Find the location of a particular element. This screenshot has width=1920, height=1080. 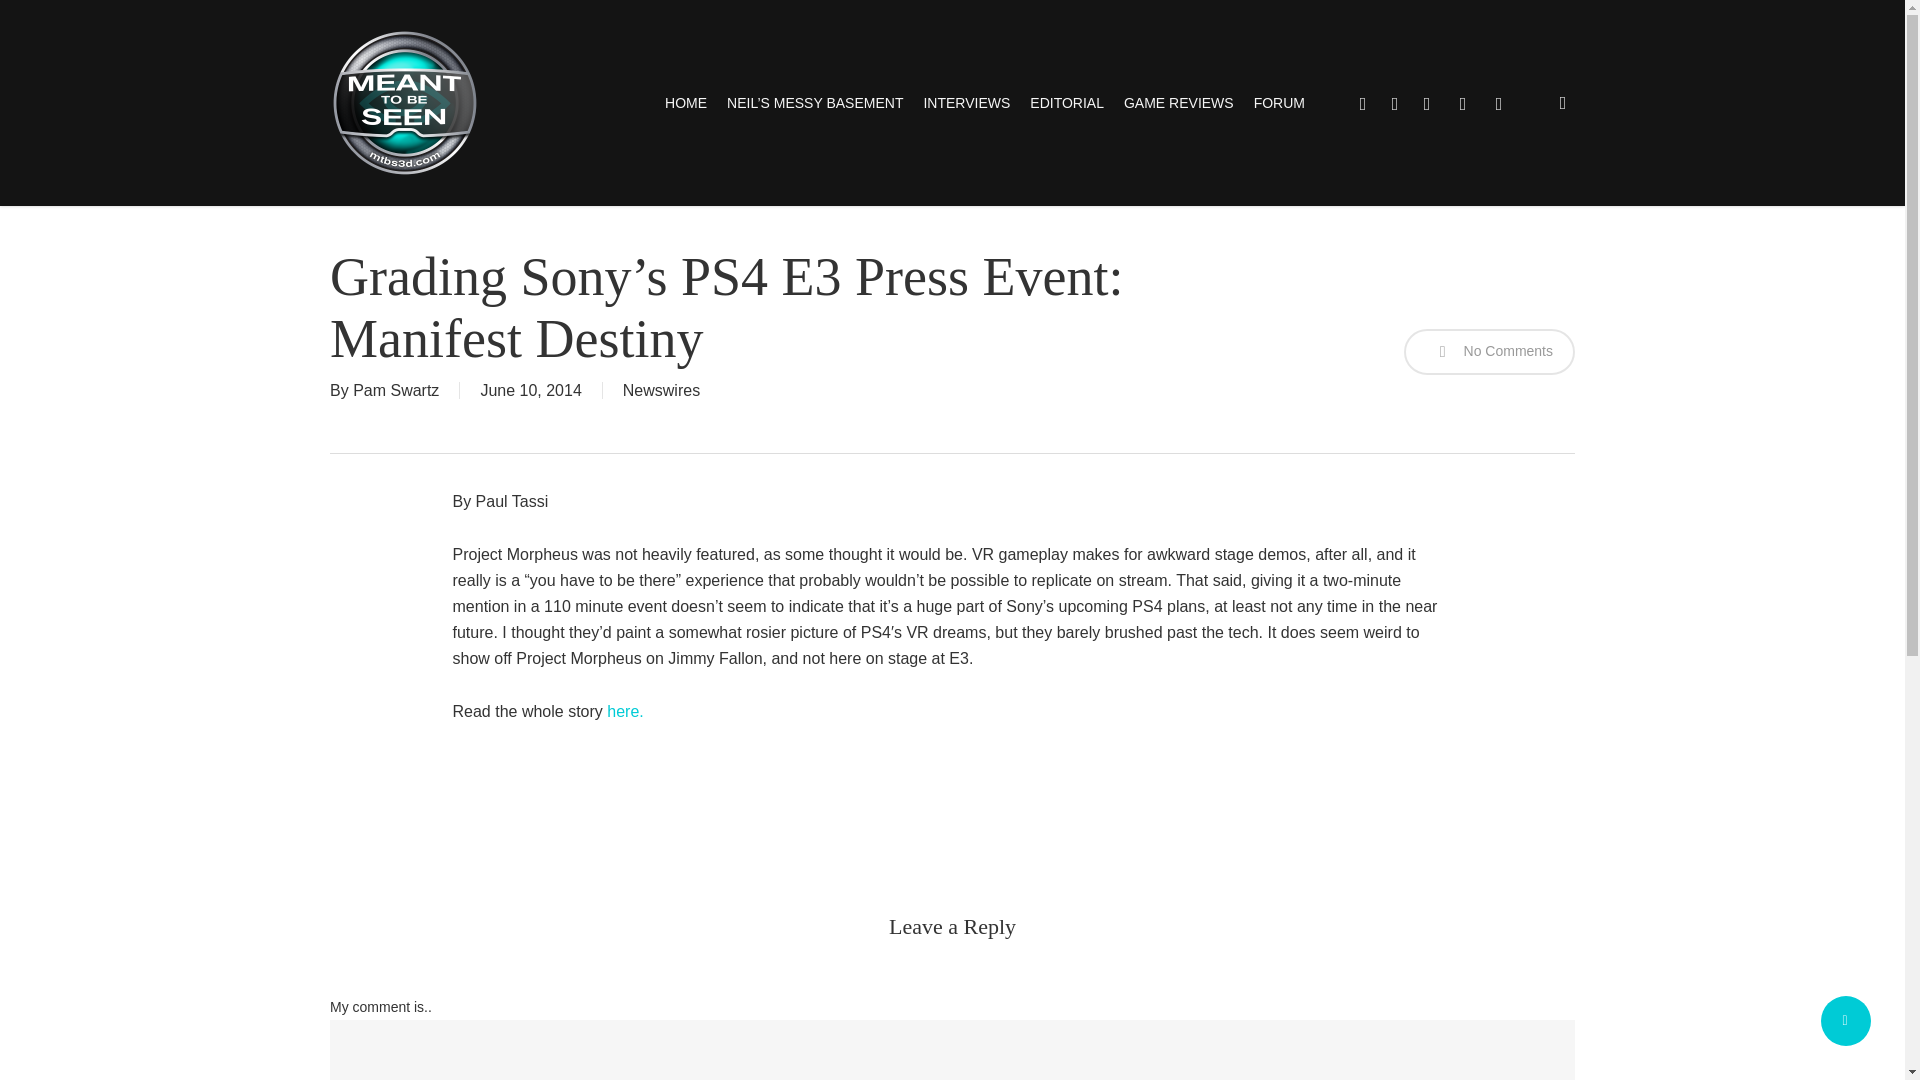

EDITORIAL is located at coordinates (1066, 102).